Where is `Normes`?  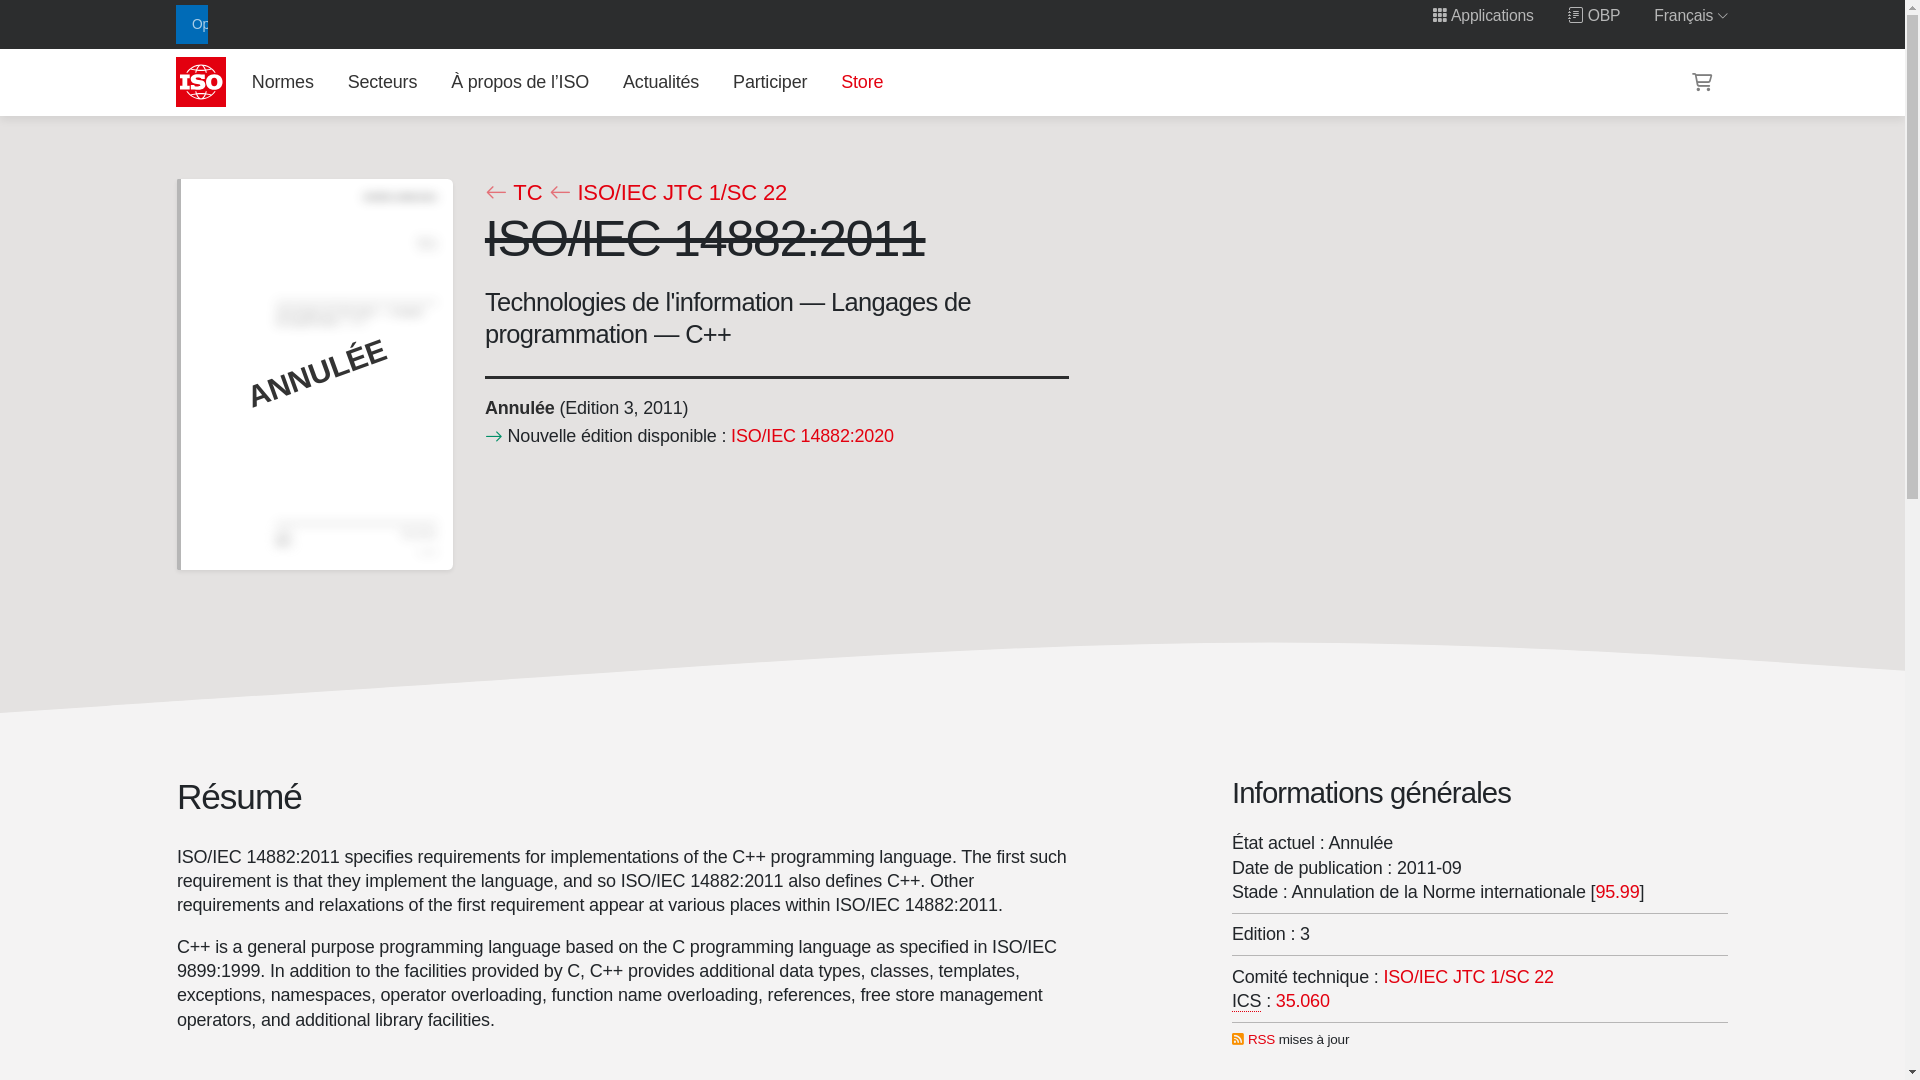 Normes is located at coordinates (282, 80).